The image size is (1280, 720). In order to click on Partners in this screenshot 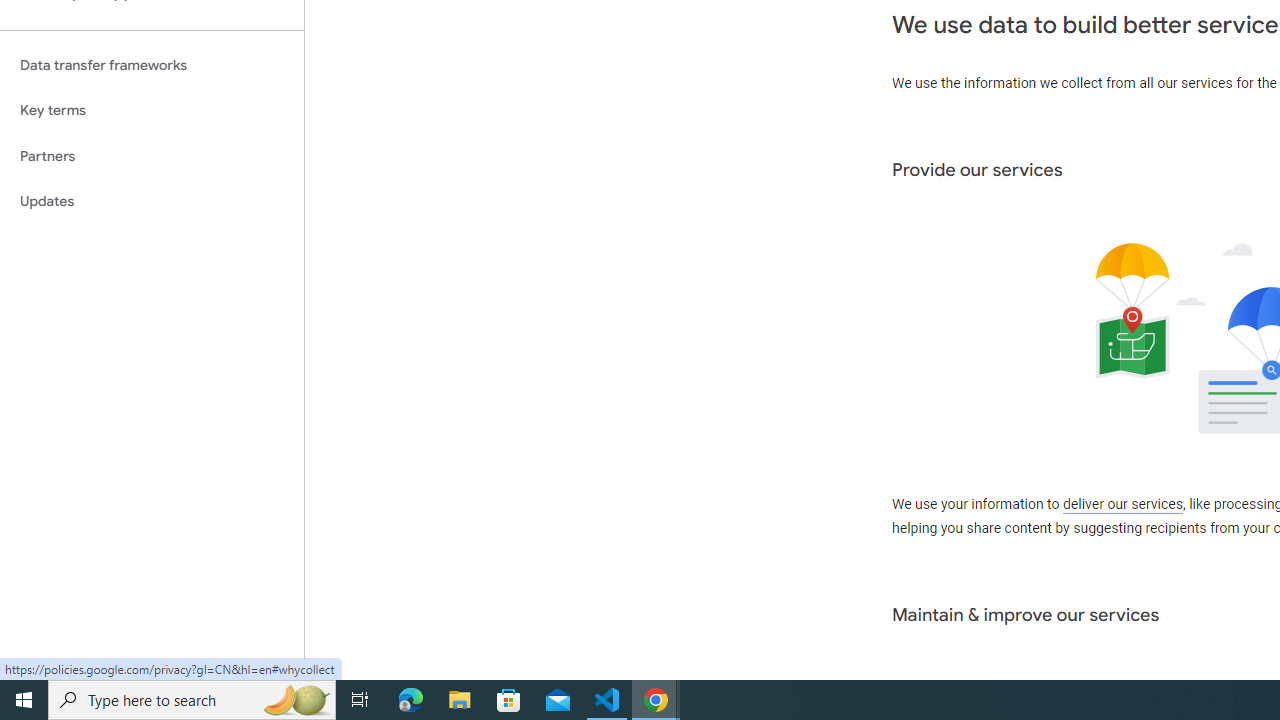, I will do `click(152, 156)`.